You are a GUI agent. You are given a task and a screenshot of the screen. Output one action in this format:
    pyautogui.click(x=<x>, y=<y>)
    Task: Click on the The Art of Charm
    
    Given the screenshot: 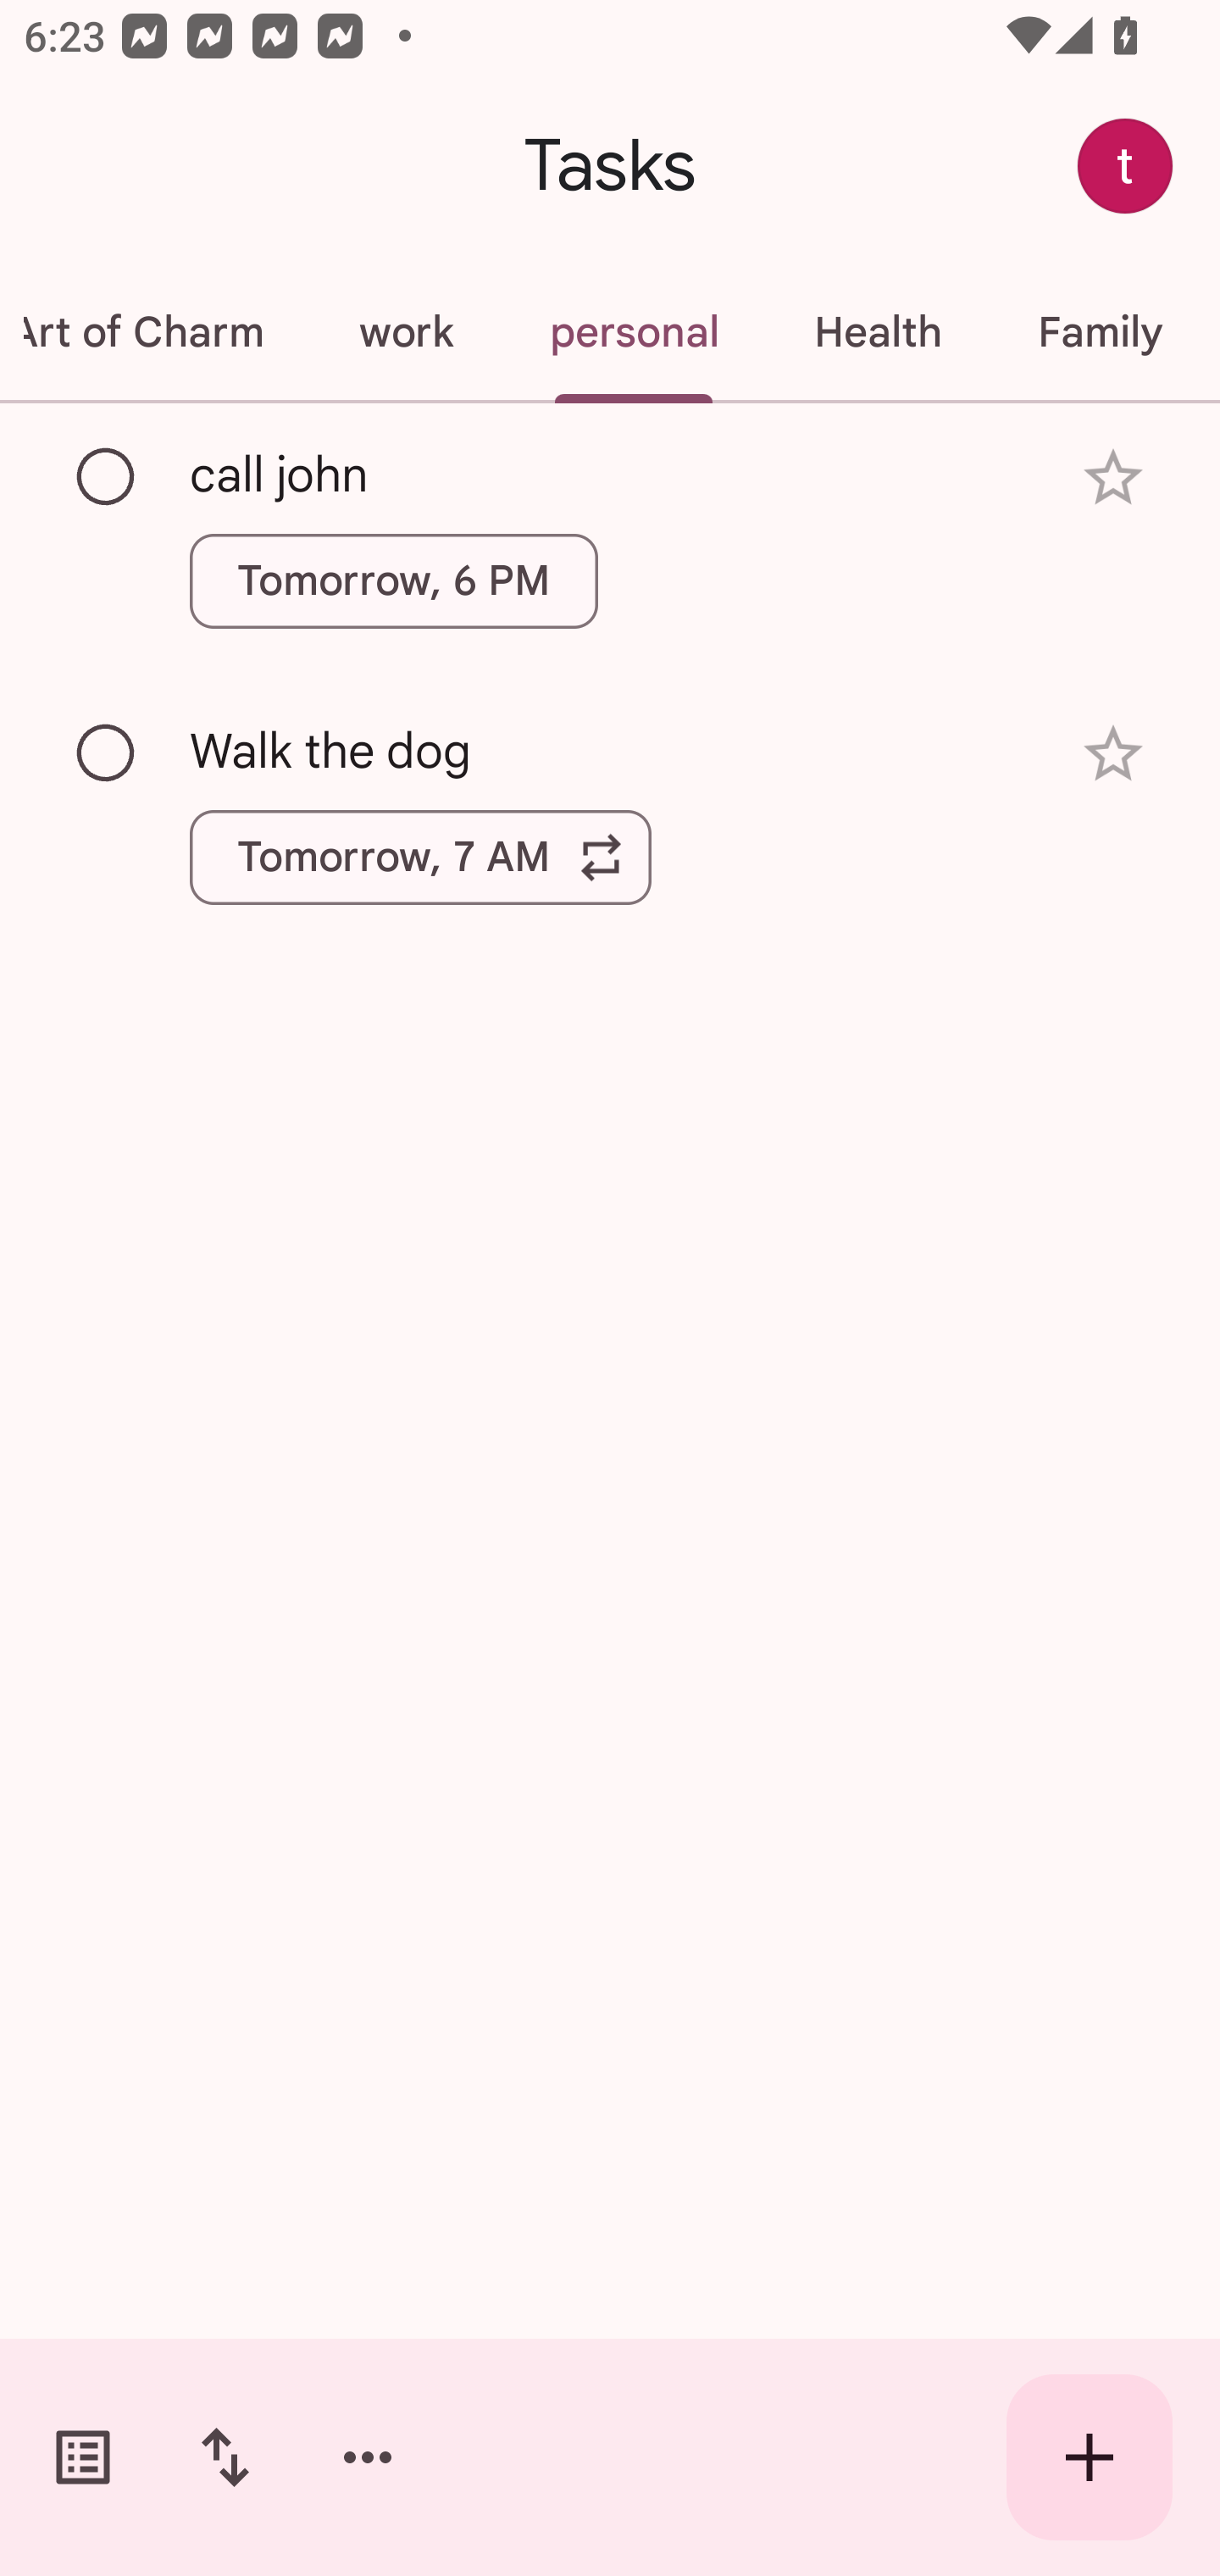 What is the action you would take?
    pyautogui.click(x=156, y=332)
    